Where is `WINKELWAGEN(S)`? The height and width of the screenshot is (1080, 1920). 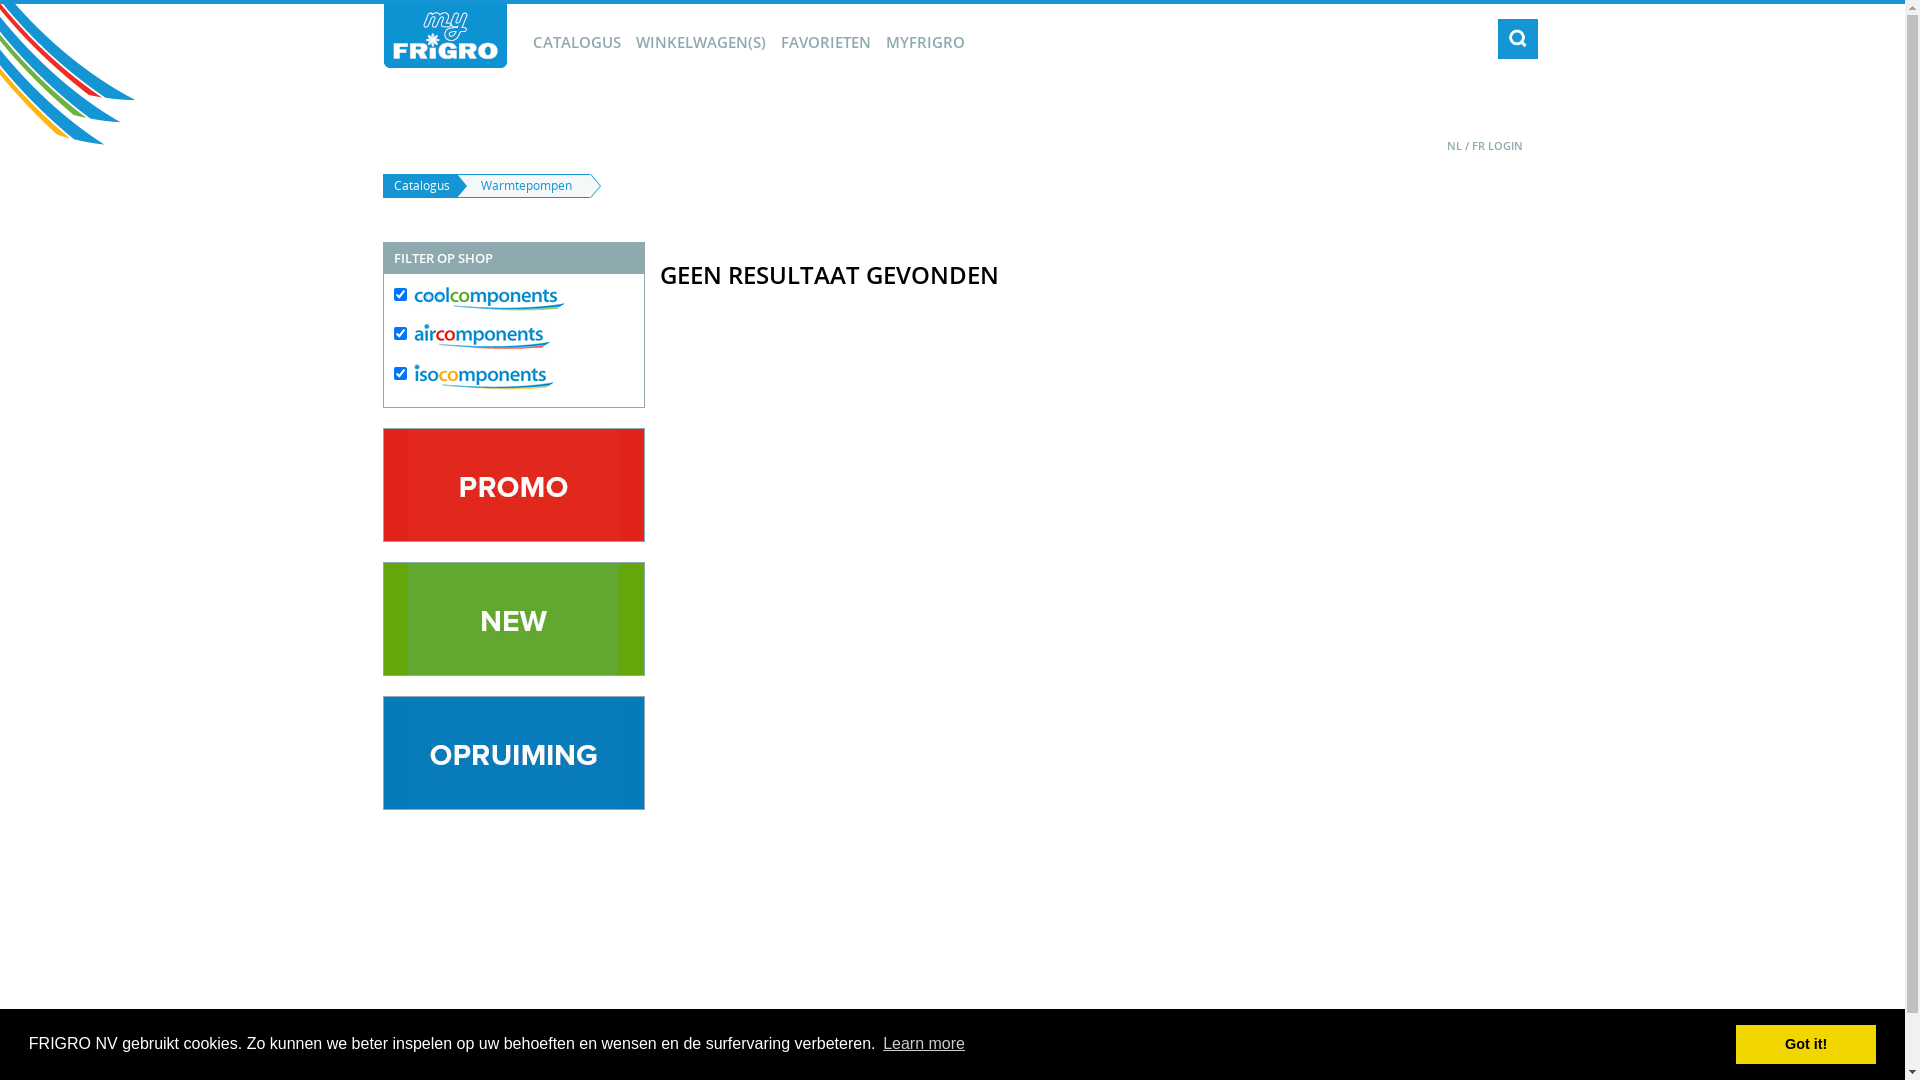
WINKELWAGEN(S) is located at coordinates (701, 42).